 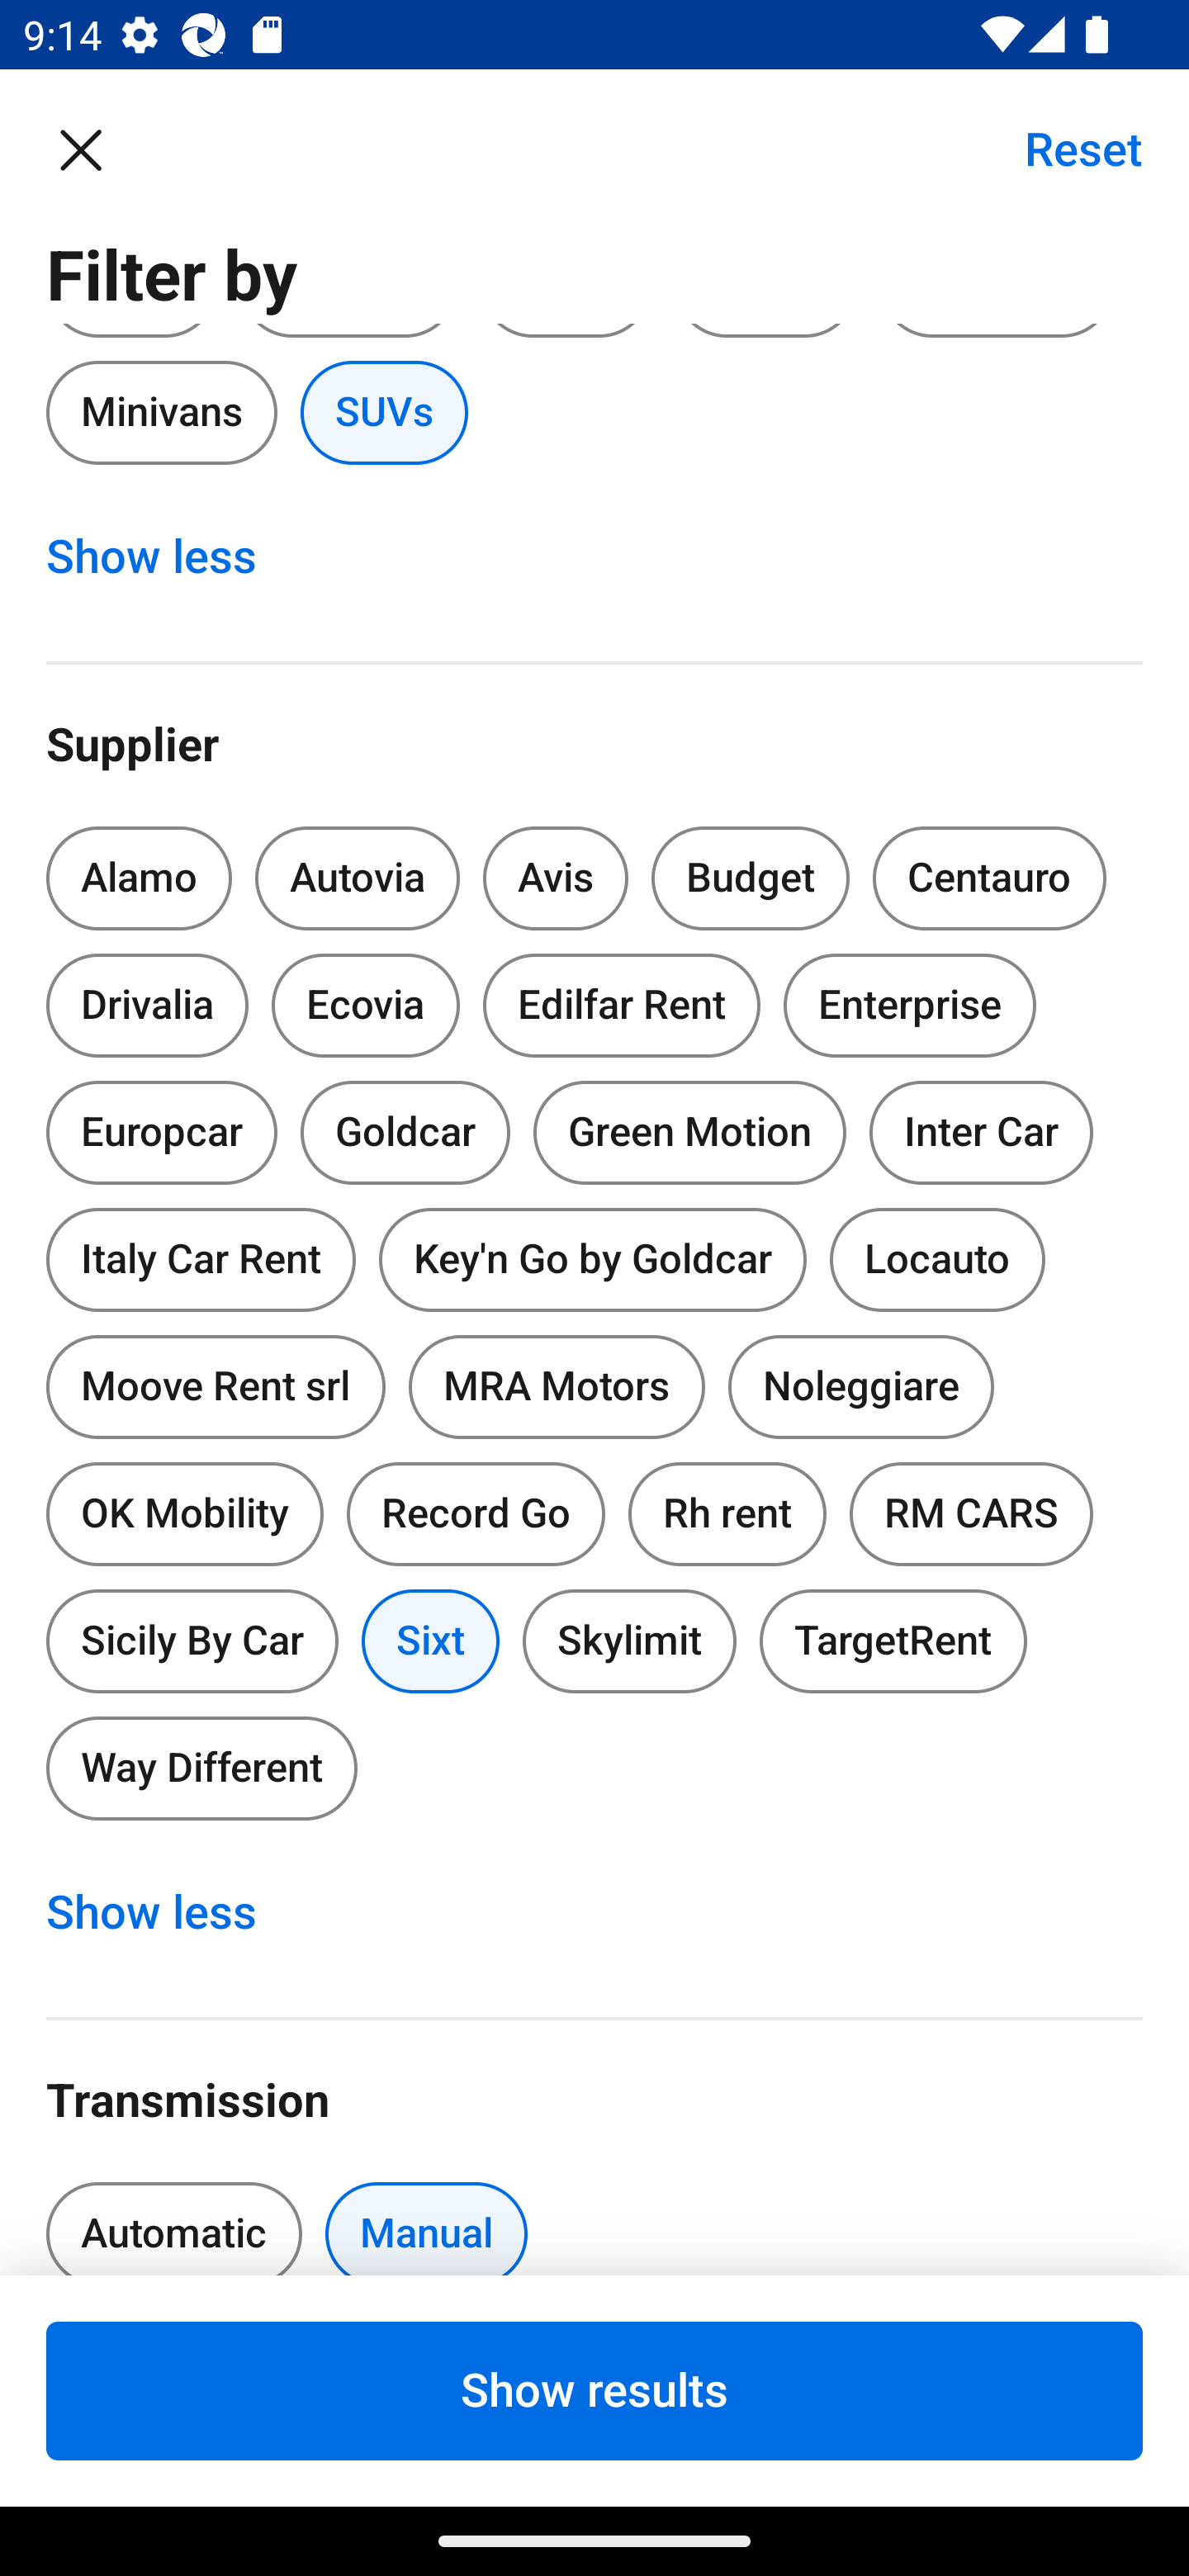 What do you see at coordinates (173, 2218) in the screenshot?
I see `Automatic` at bounding box center [173, 2218].